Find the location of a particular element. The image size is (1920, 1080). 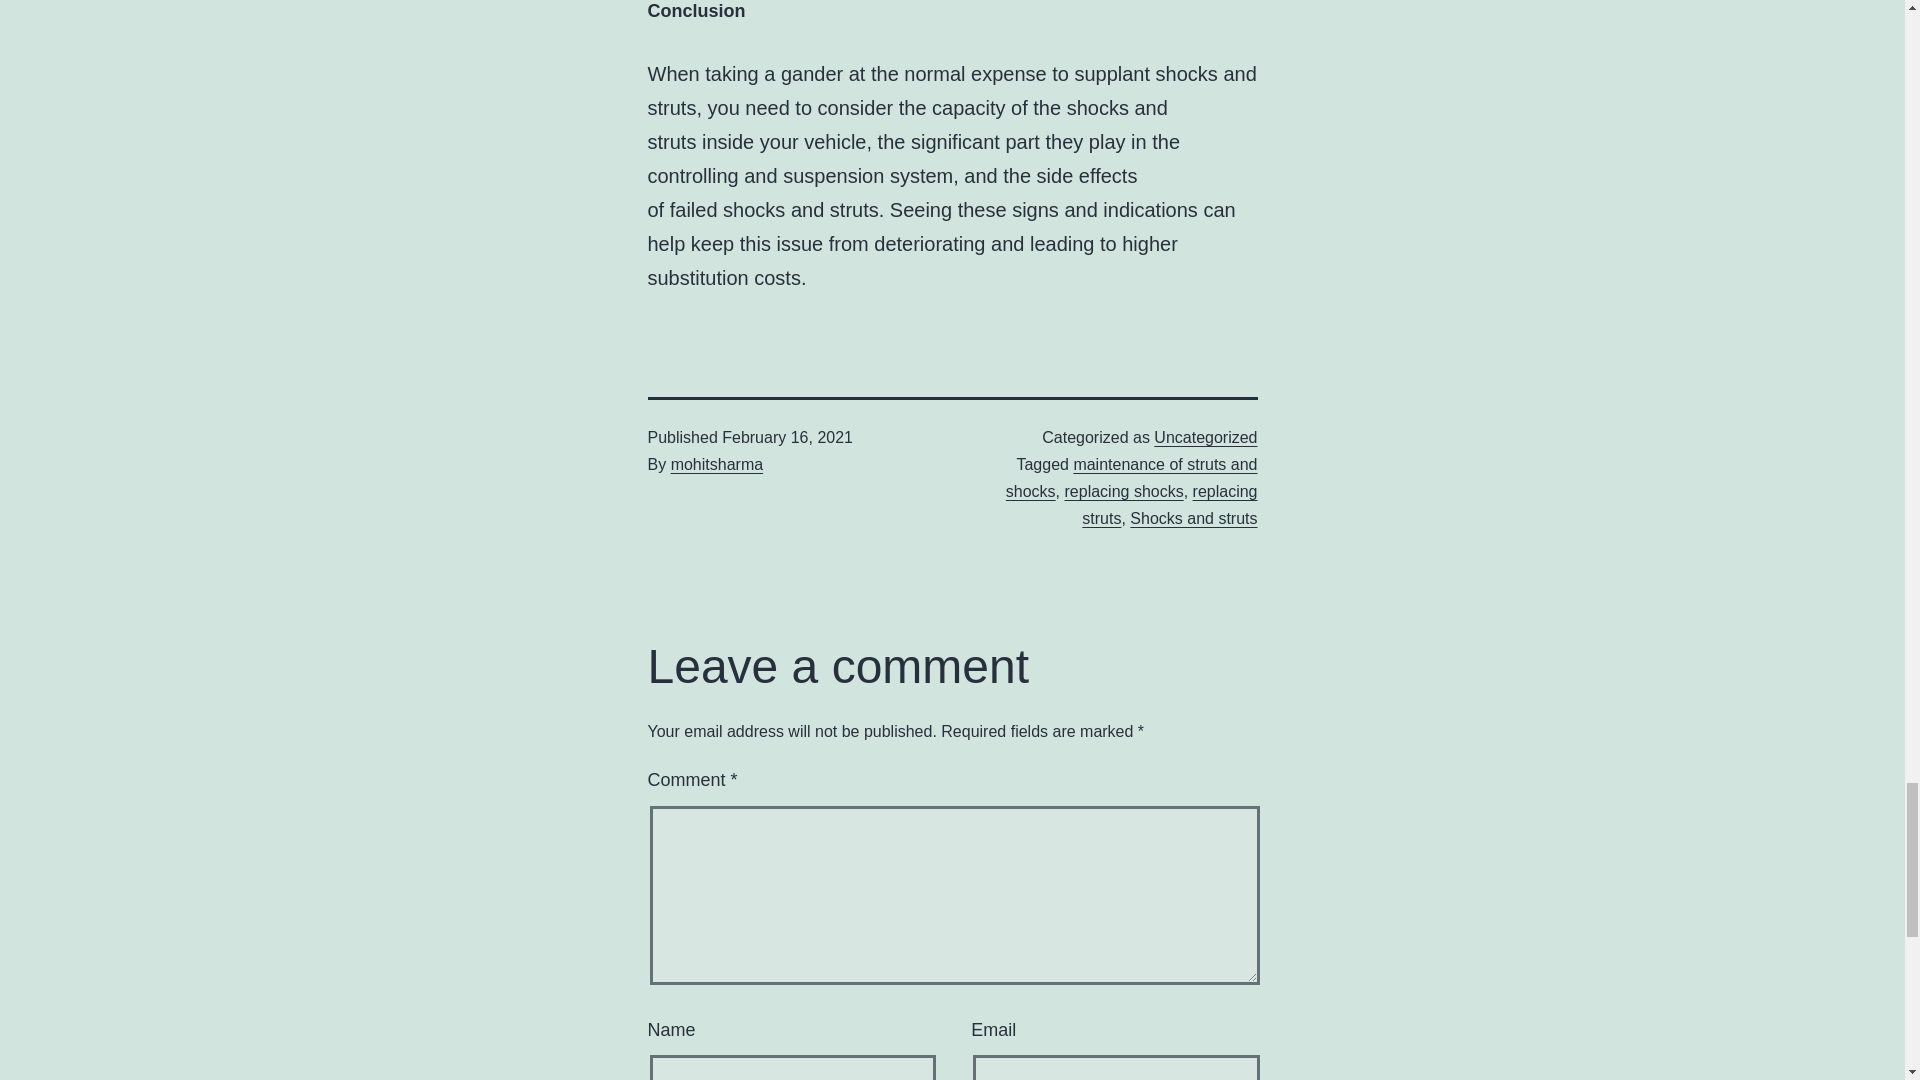

replacing struts is located at coordinates (1170, 504).